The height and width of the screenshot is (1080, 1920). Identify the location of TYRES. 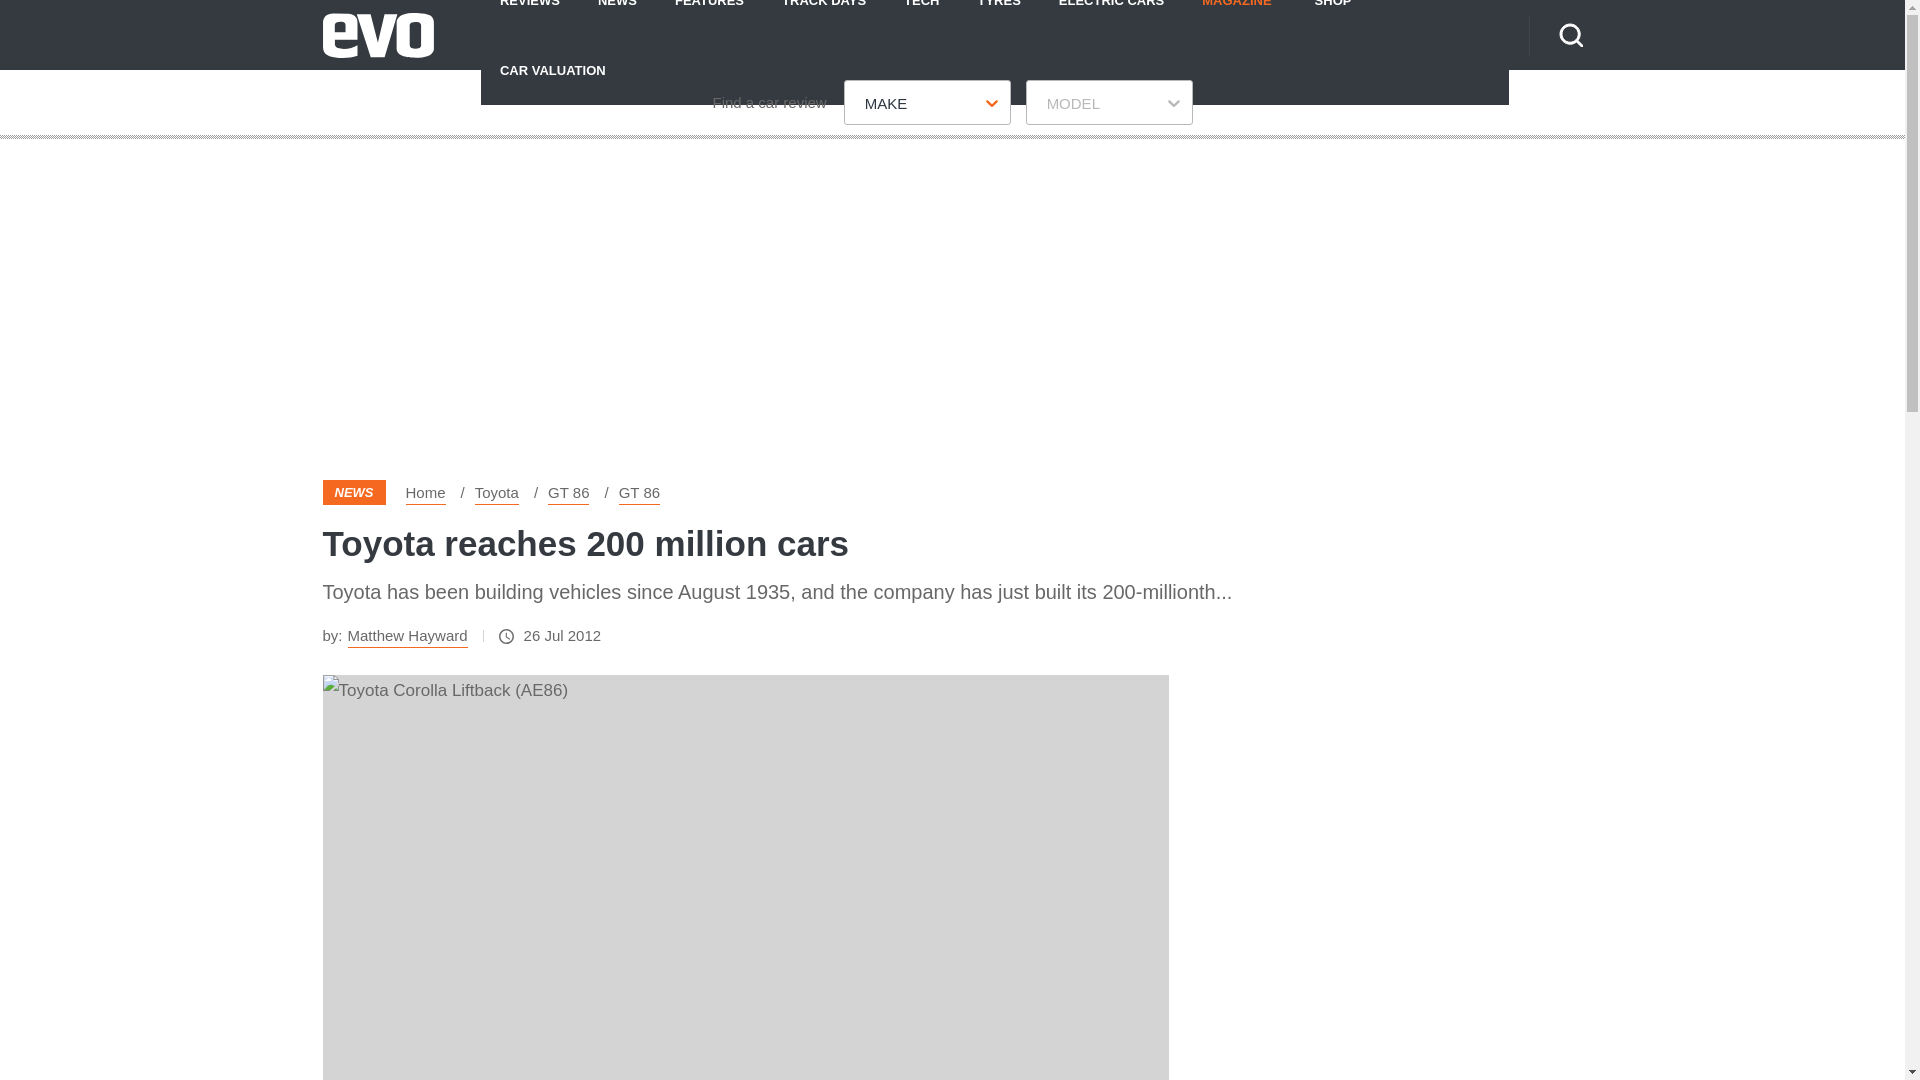
(998, 17).